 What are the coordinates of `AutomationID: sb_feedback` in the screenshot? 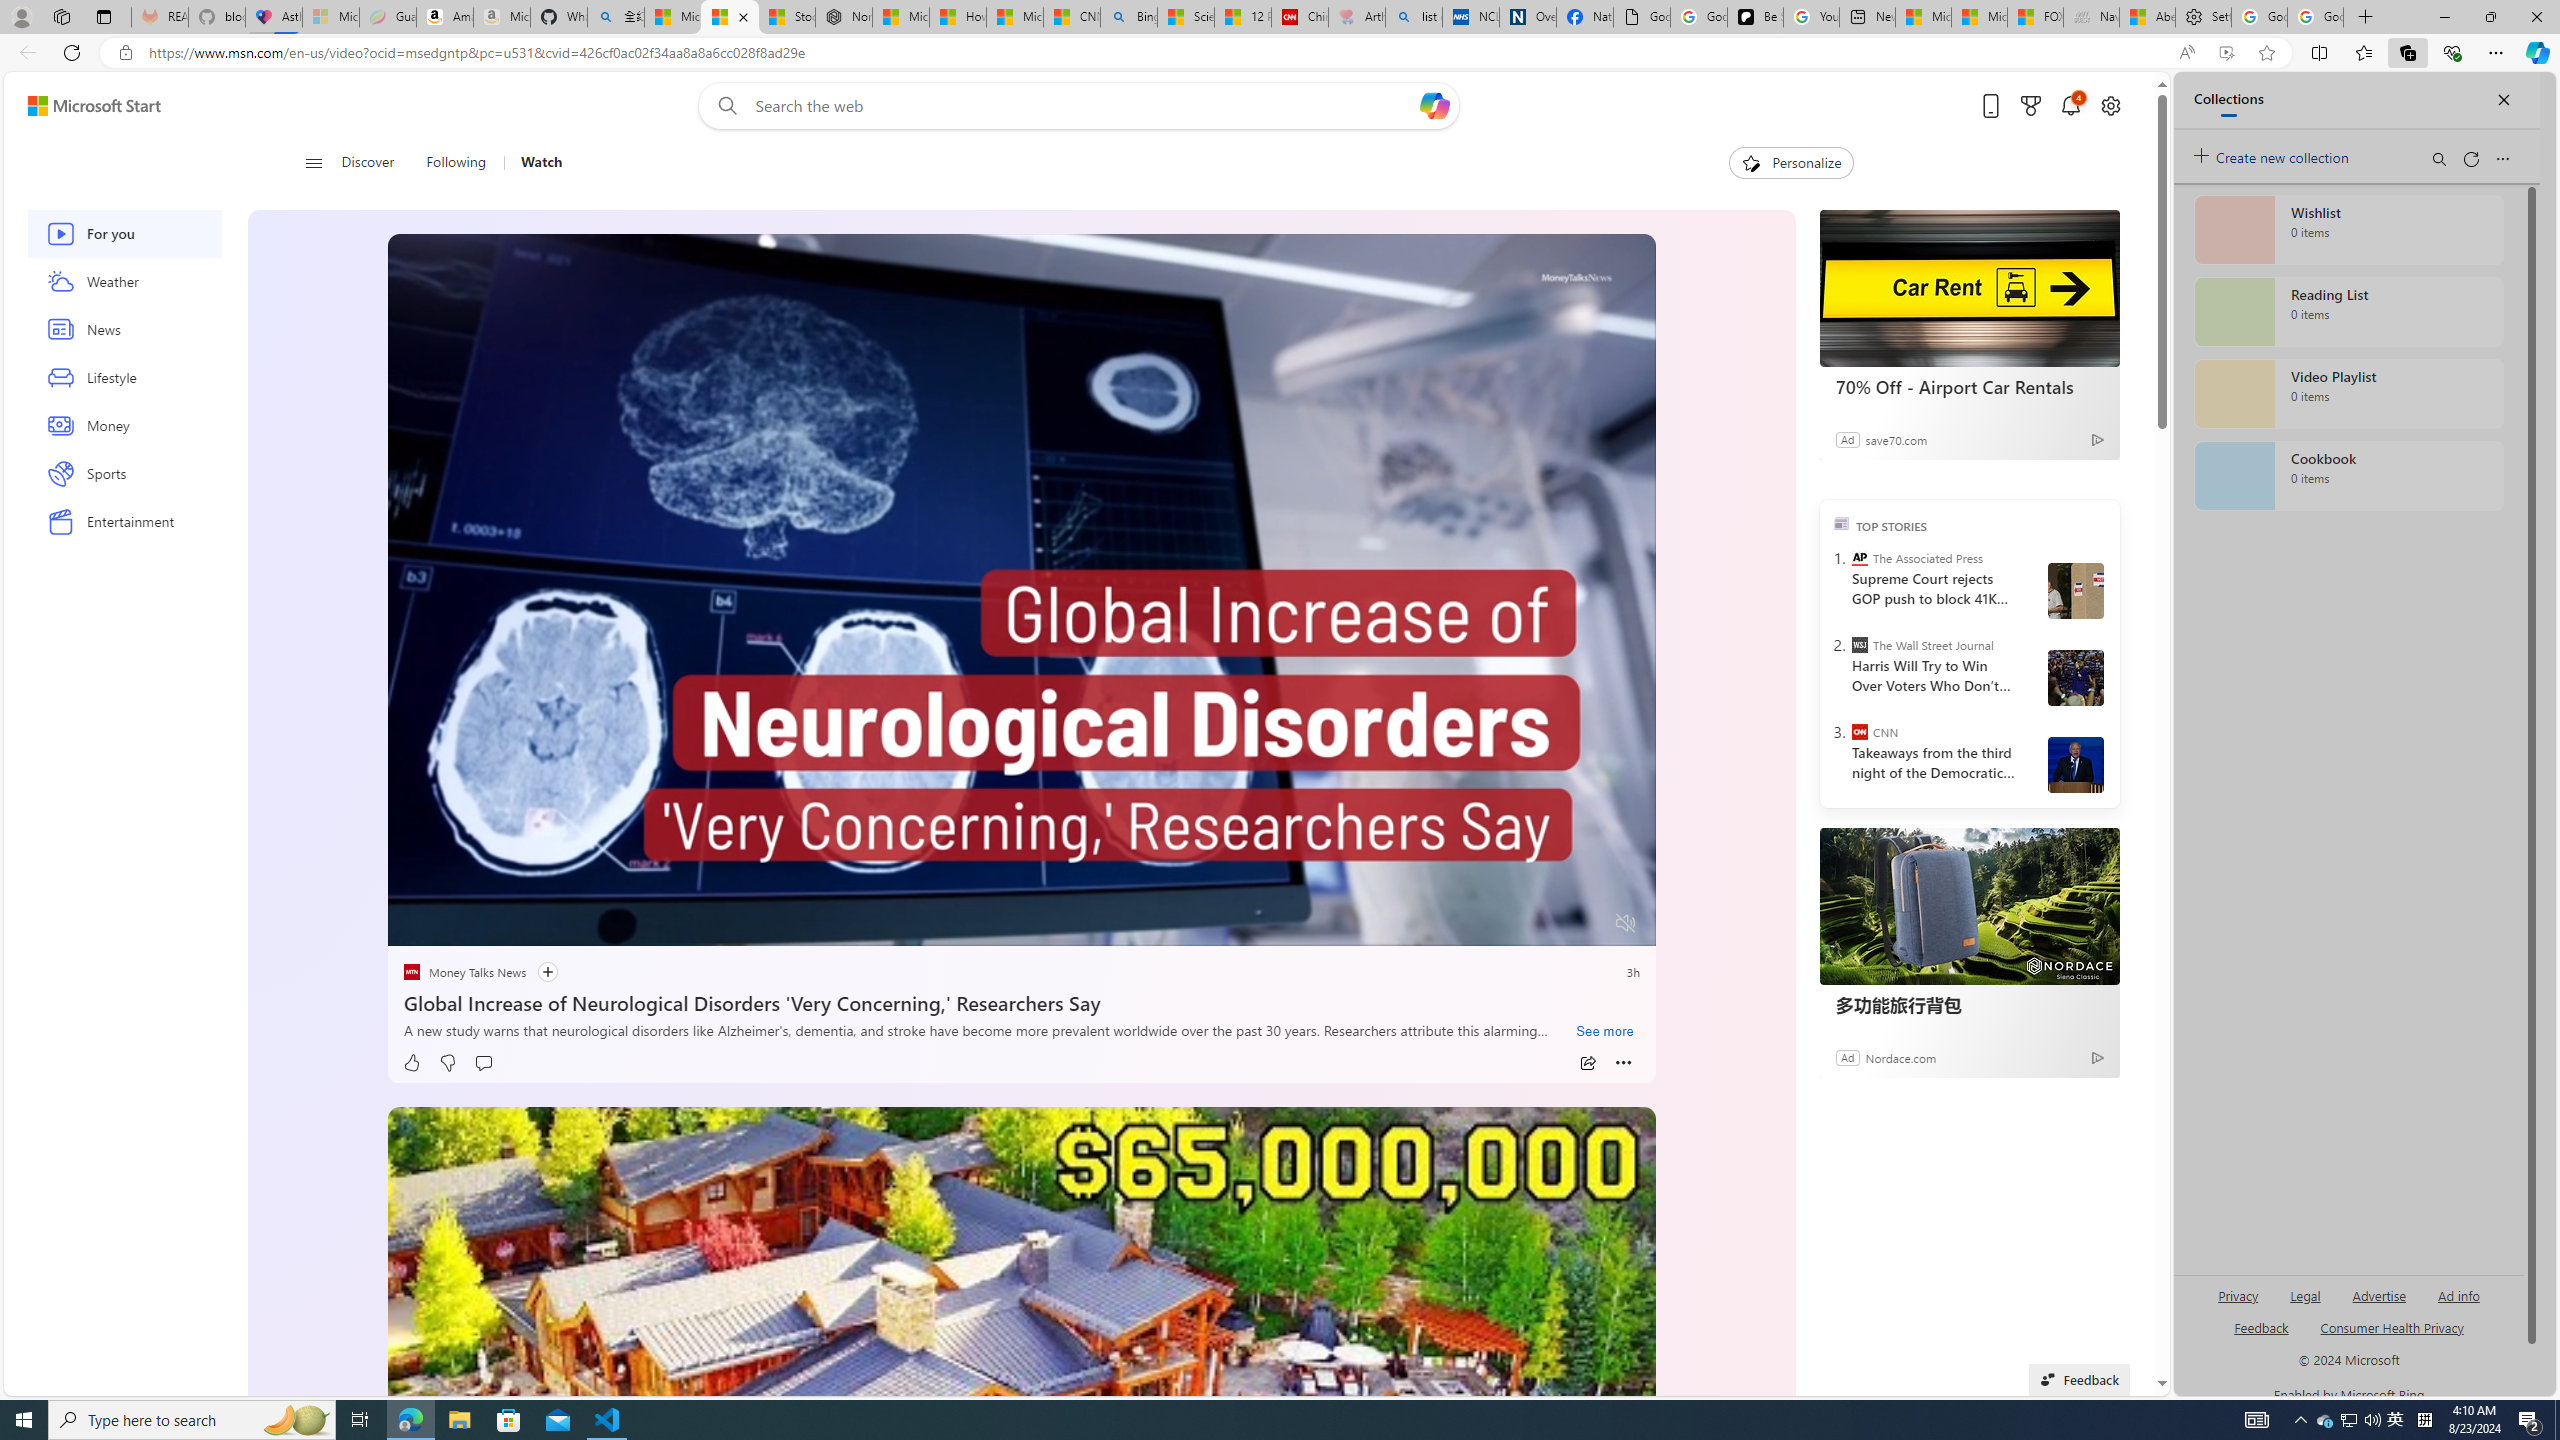 It's located at (2261, 1326).